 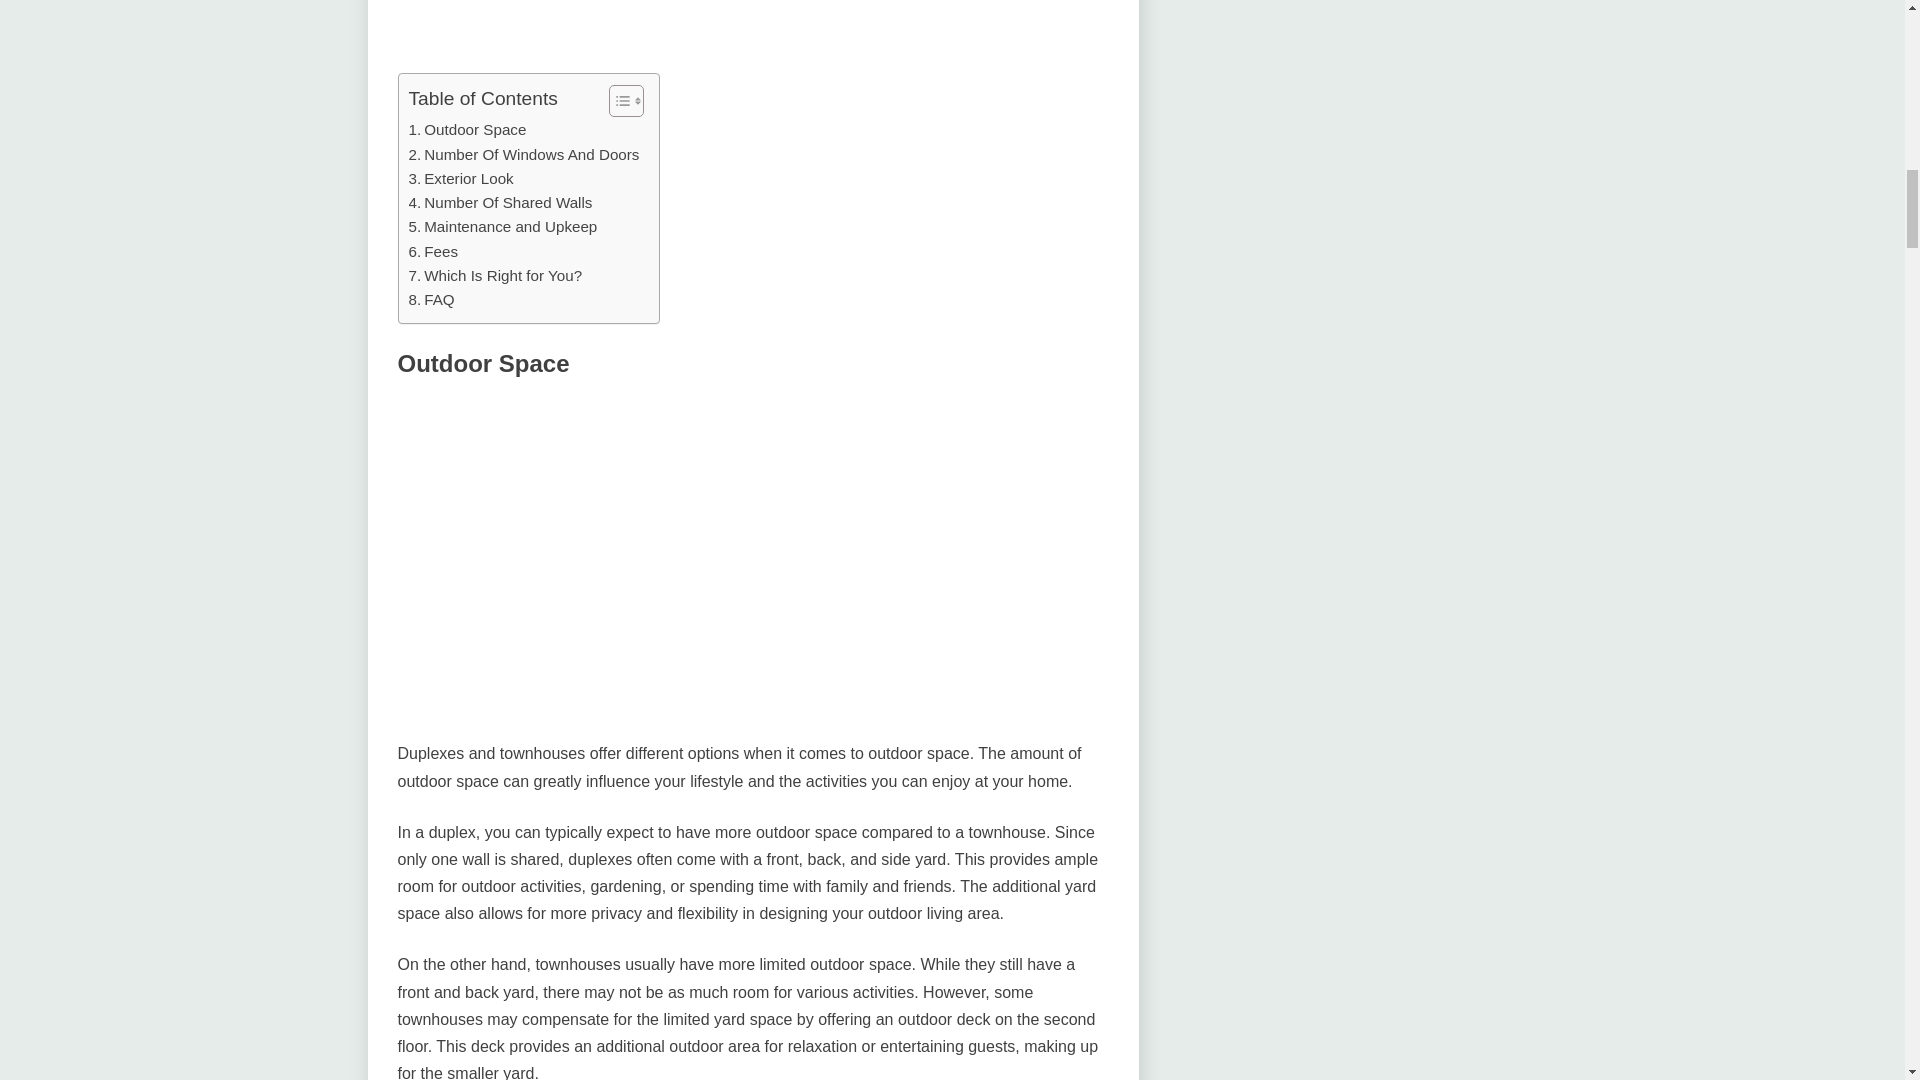 What do you see at coordinates (466, 129) in the screenshot?
I see `Outdoor Space` at bounding box center [466, 129].